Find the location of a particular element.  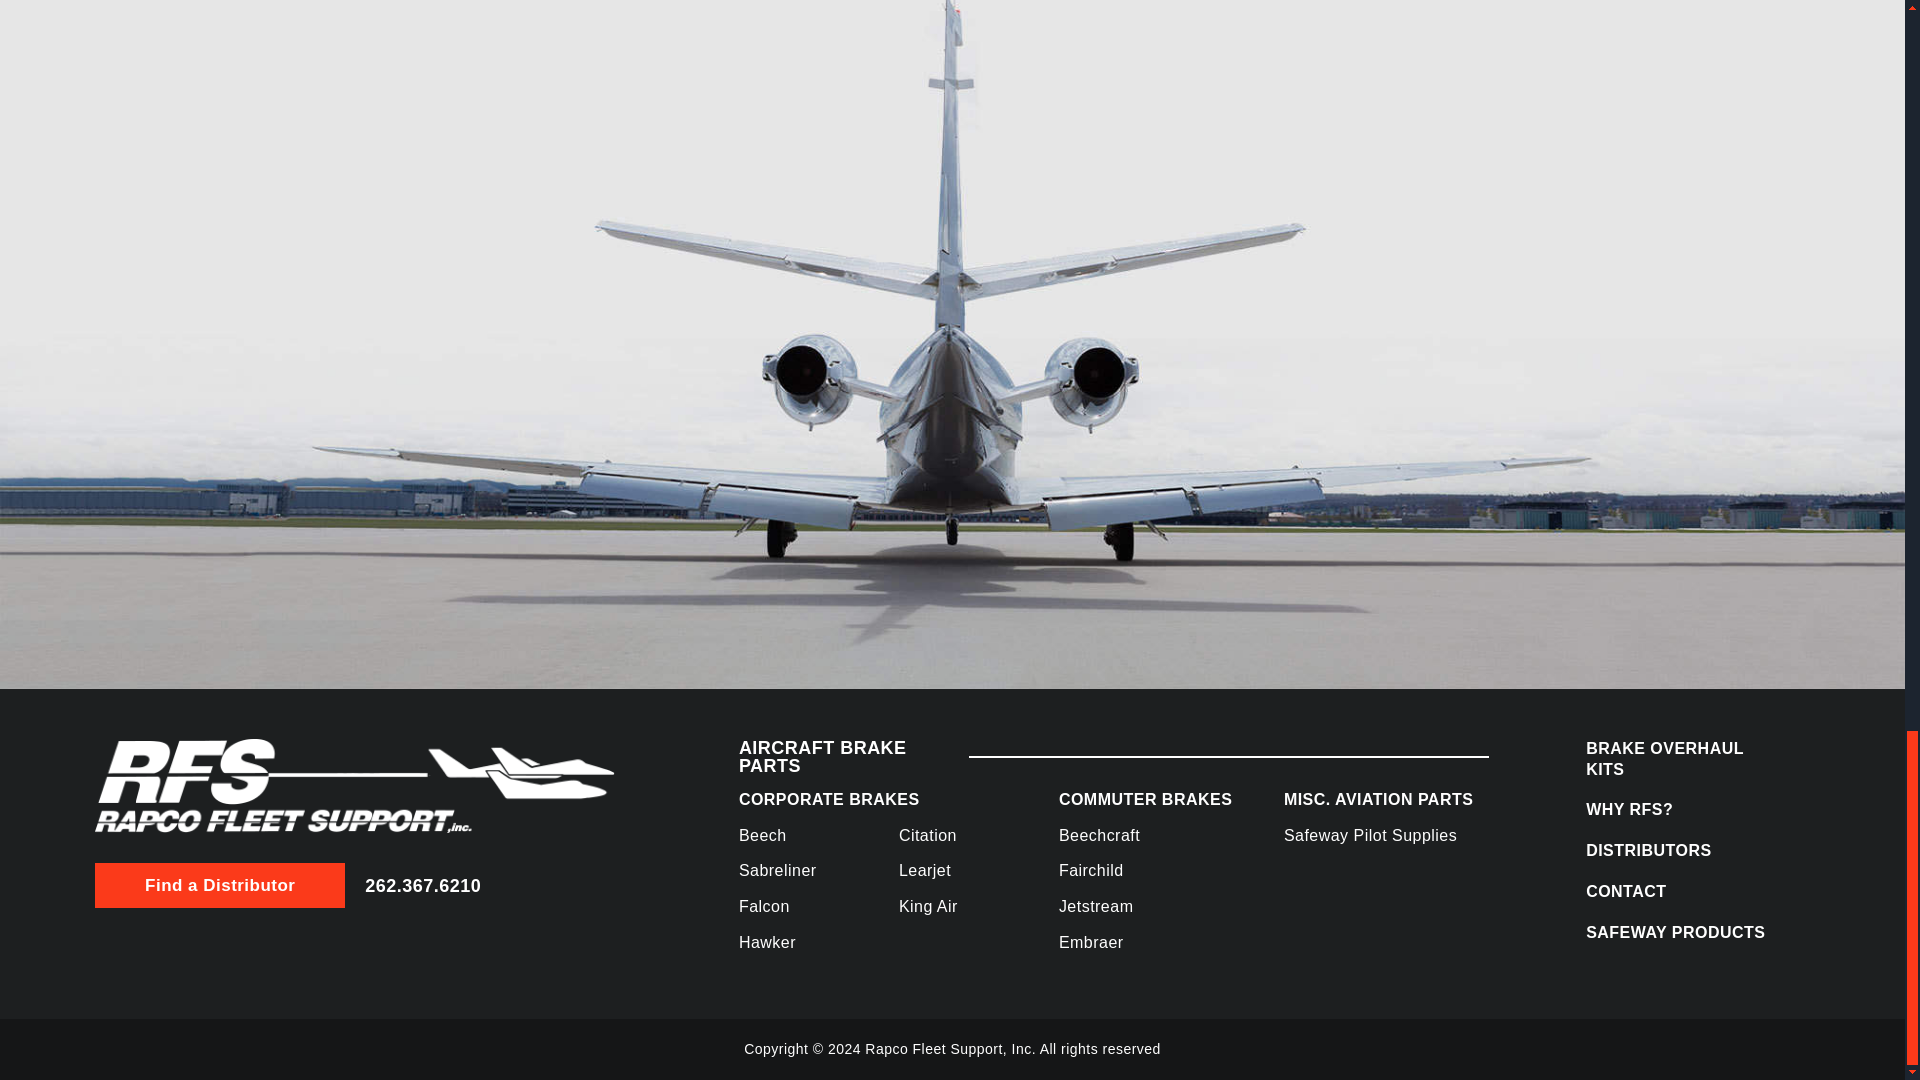

Find a Distributor is located at coordinates (220, 885).